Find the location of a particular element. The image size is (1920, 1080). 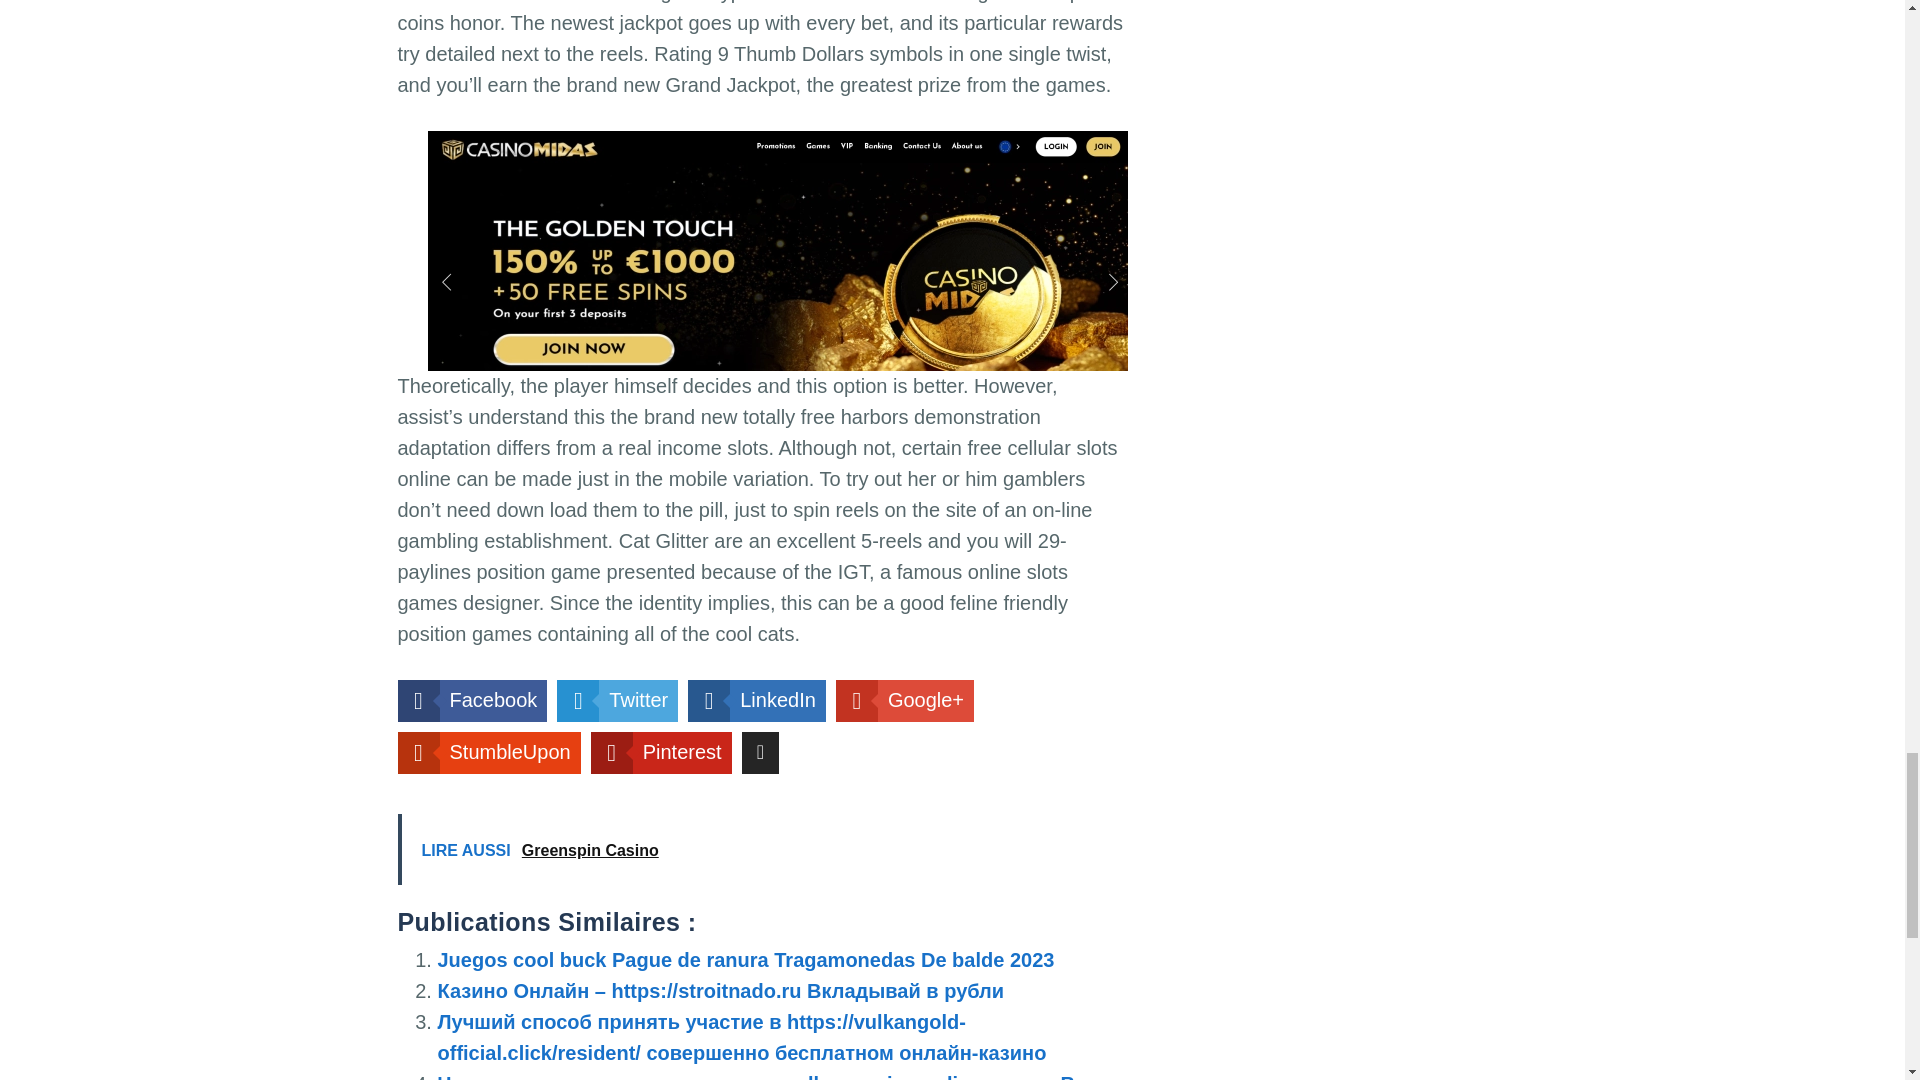

Twitter is located at coordinates (616, 701).